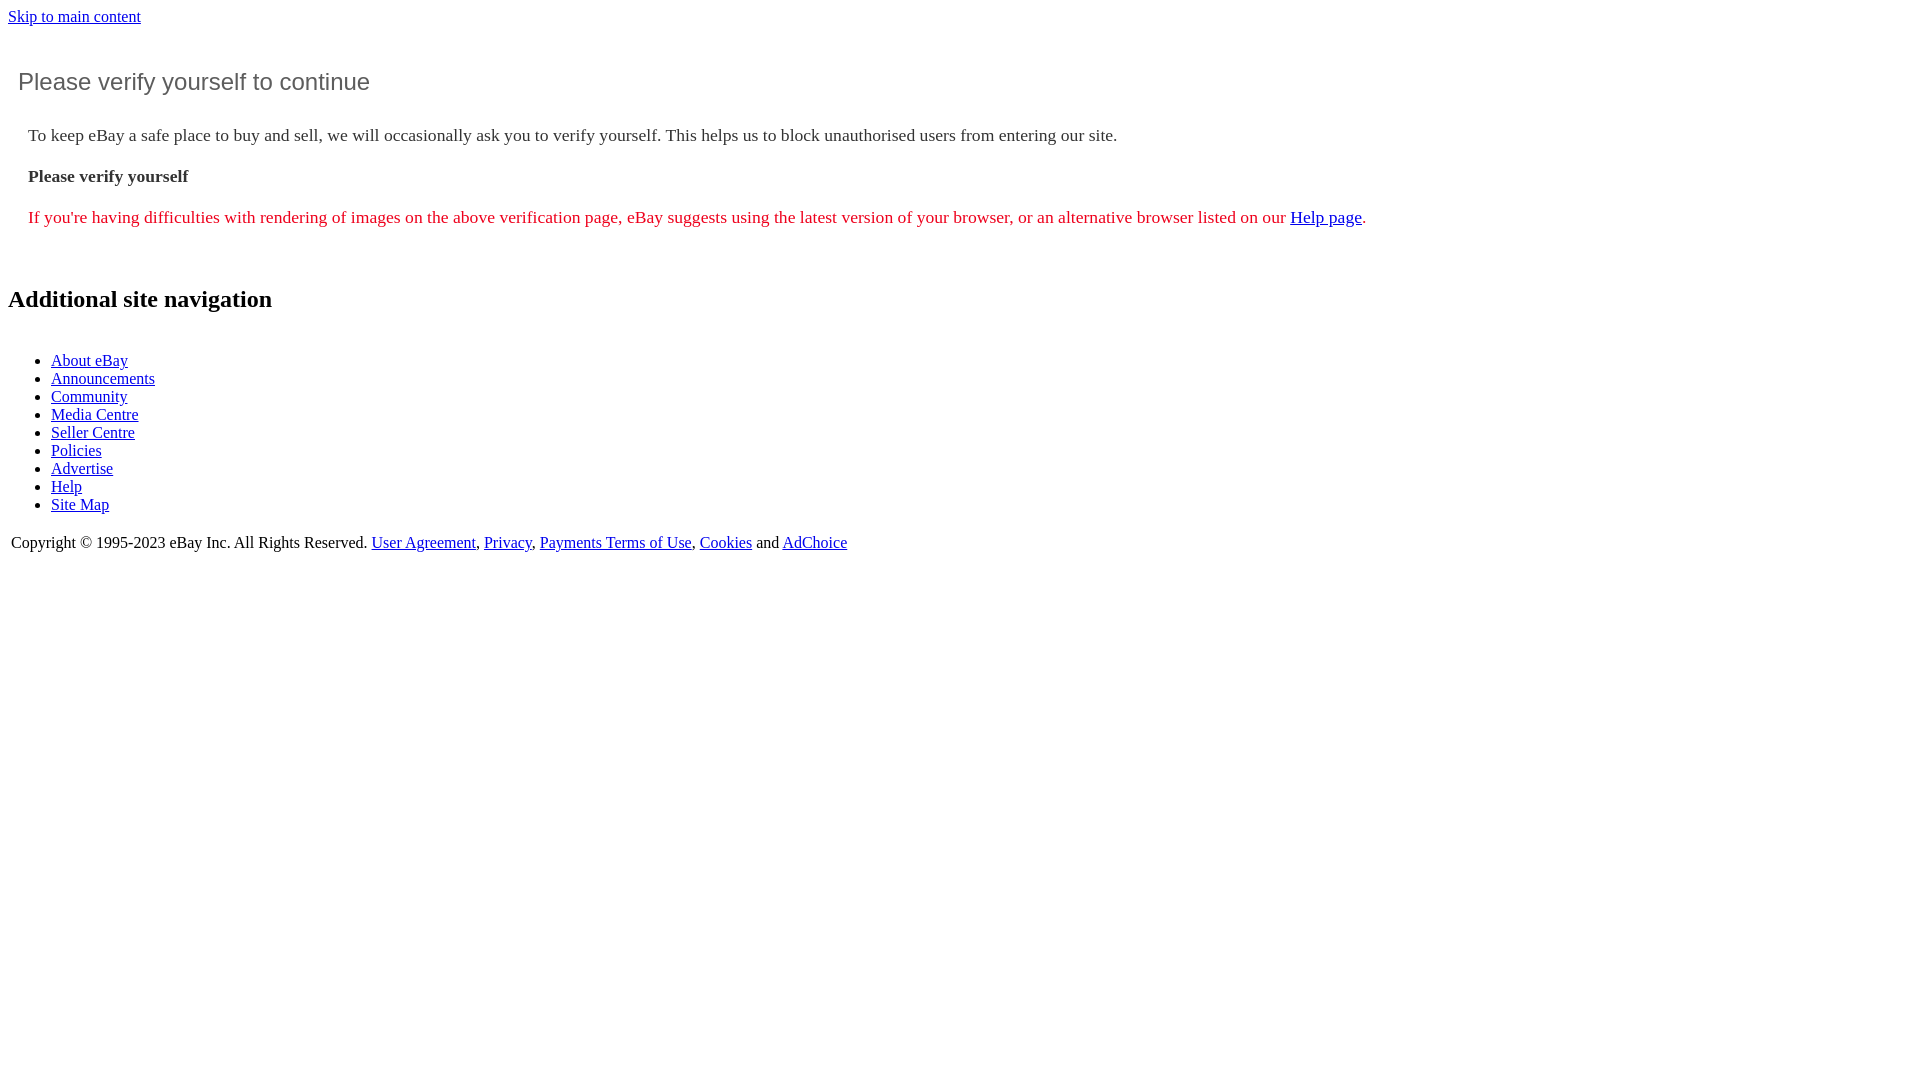  Describe the element at coordinates (82, 468) in the screenshot. I see `Advertise` at that location.